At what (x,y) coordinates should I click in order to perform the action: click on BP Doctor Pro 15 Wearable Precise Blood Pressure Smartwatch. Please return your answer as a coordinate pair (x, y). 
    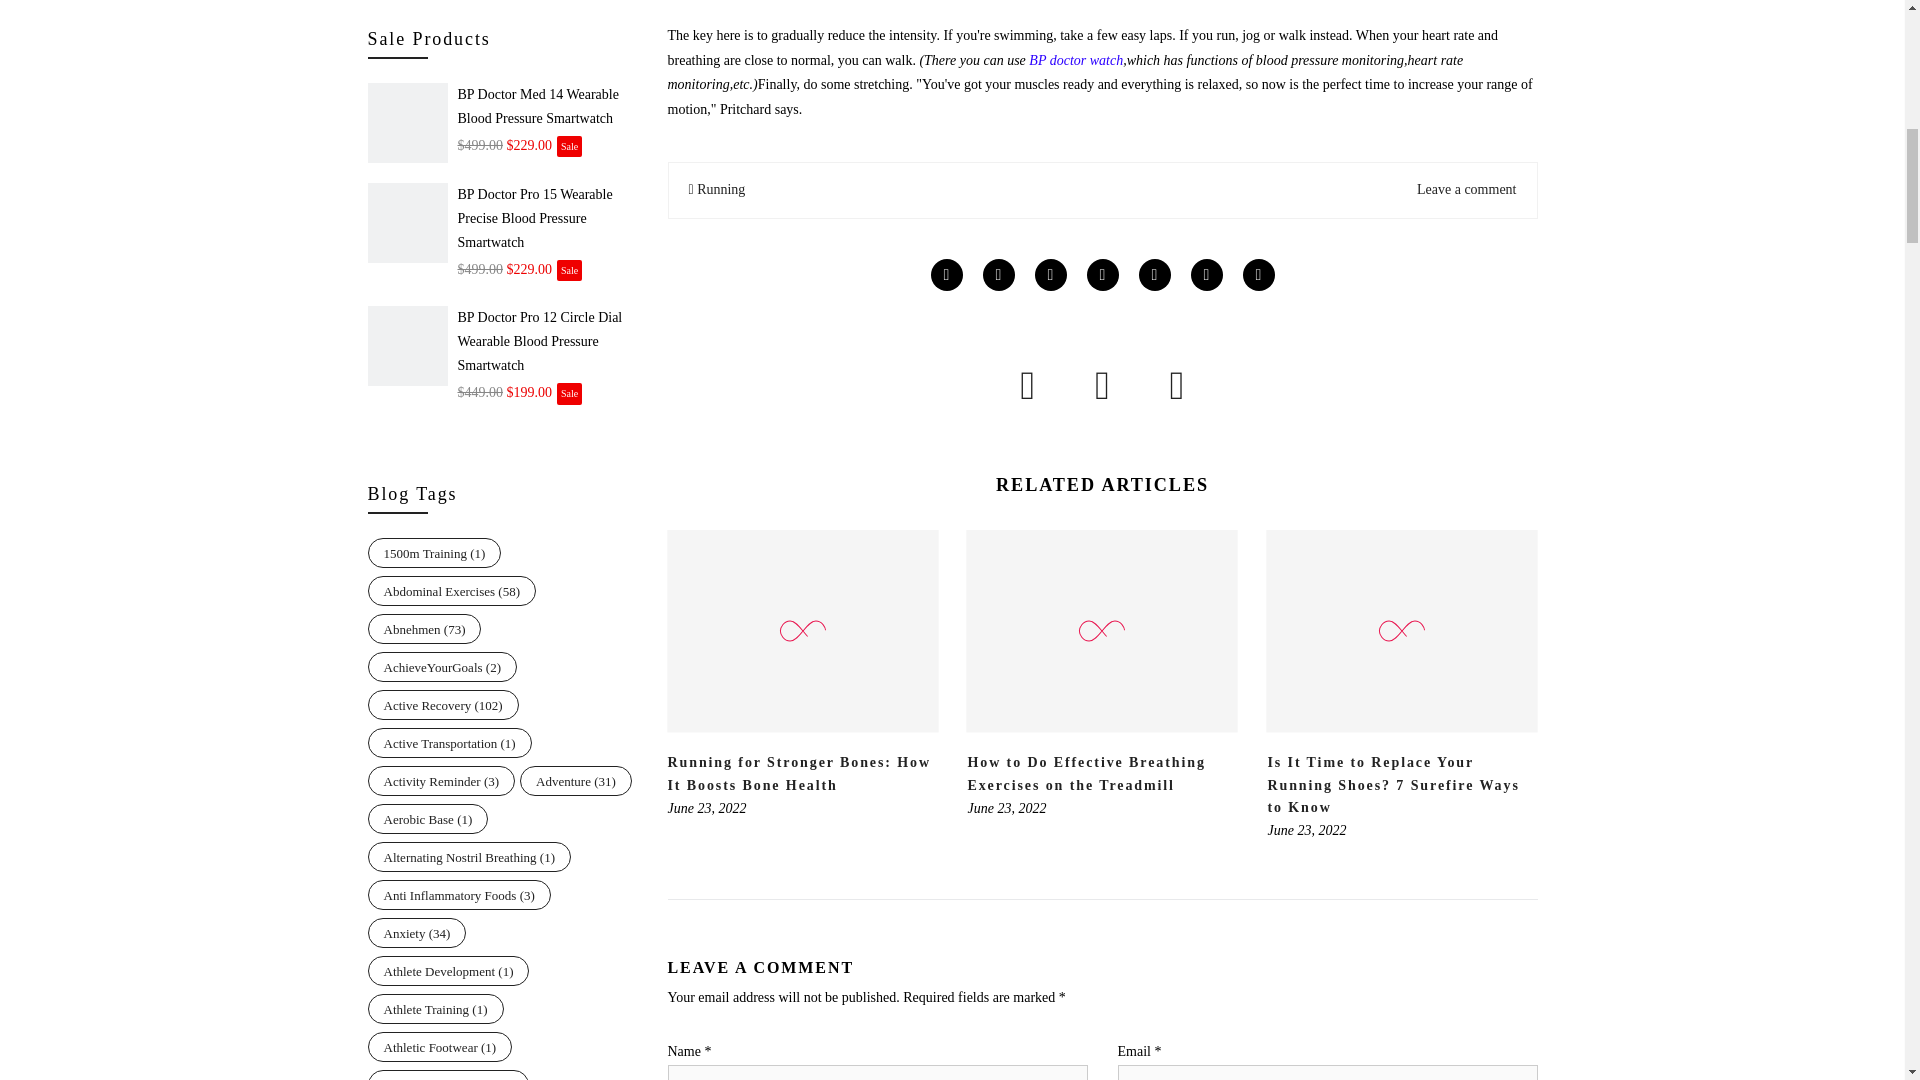
    Looking at the image, I should click on (548, 218).